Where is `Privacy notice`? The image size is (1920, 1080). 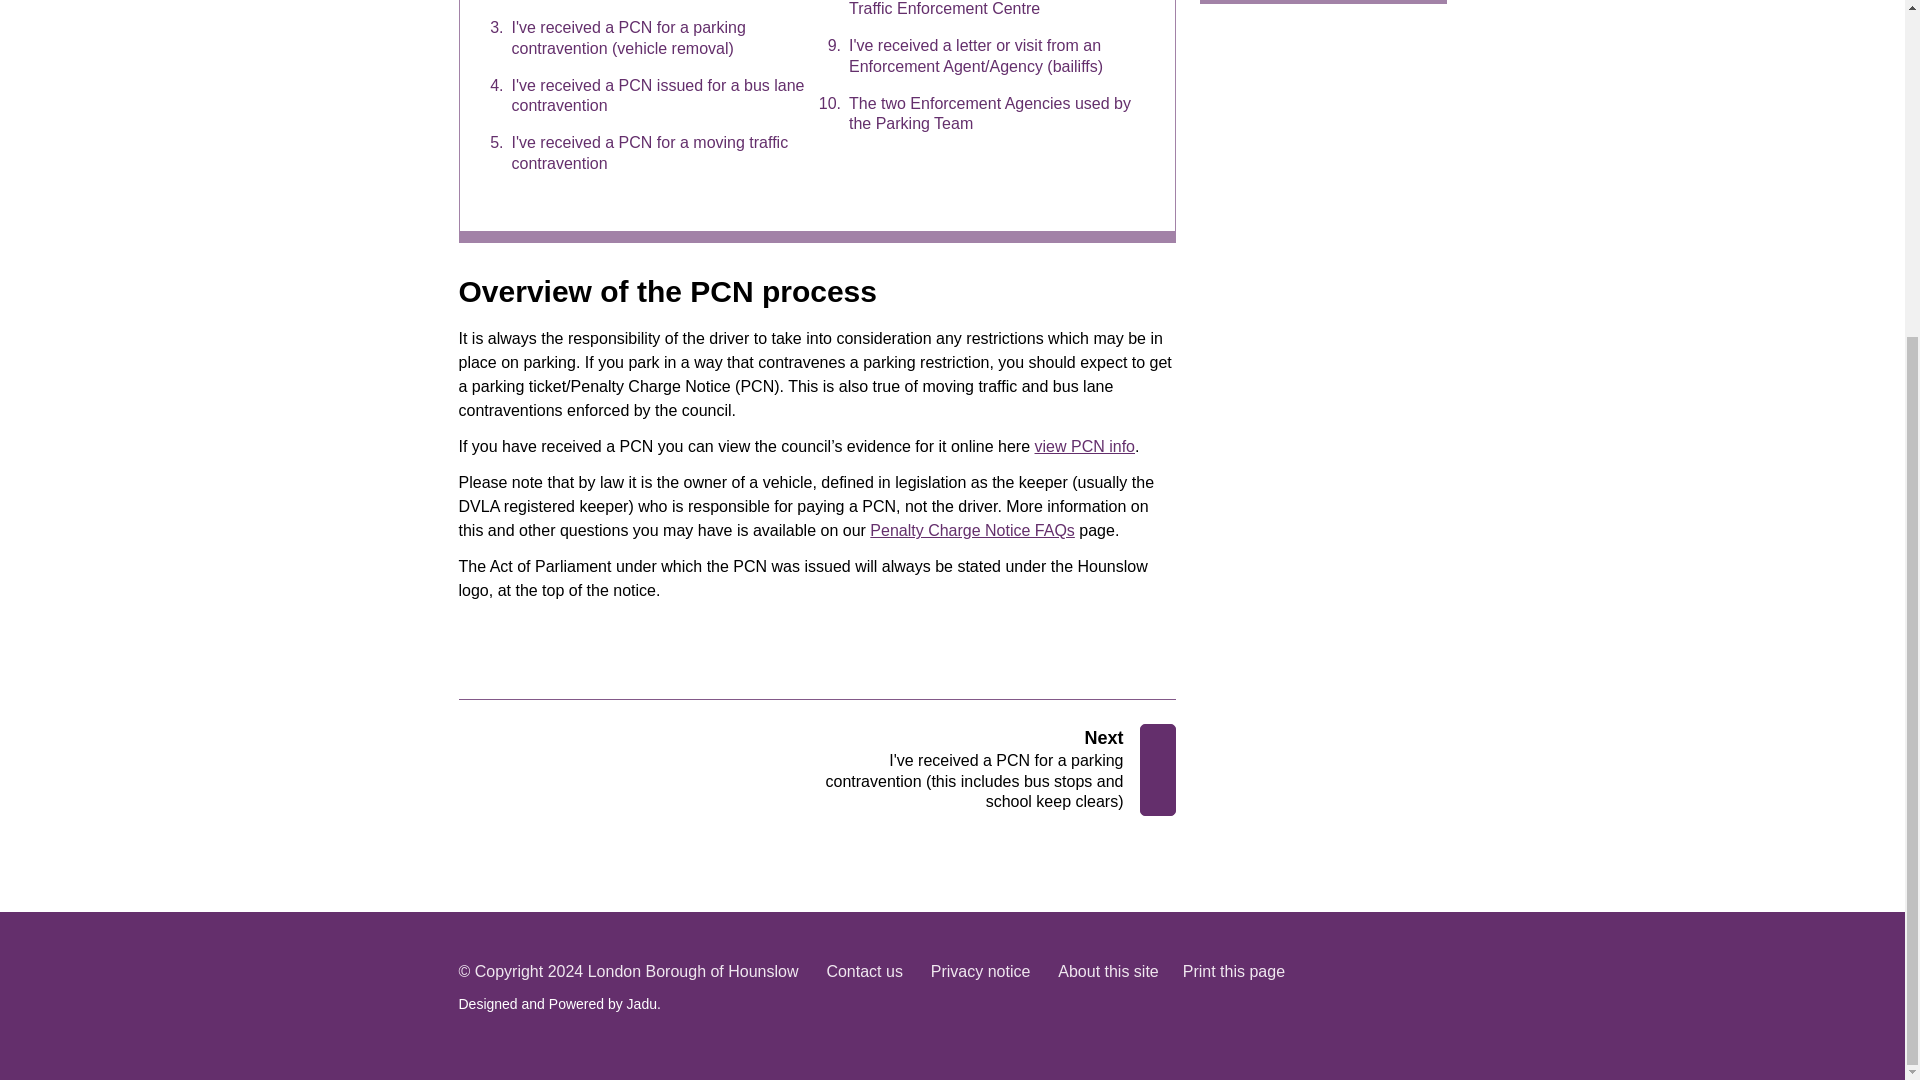
Privacy notice is located at coordinates (981, 972).